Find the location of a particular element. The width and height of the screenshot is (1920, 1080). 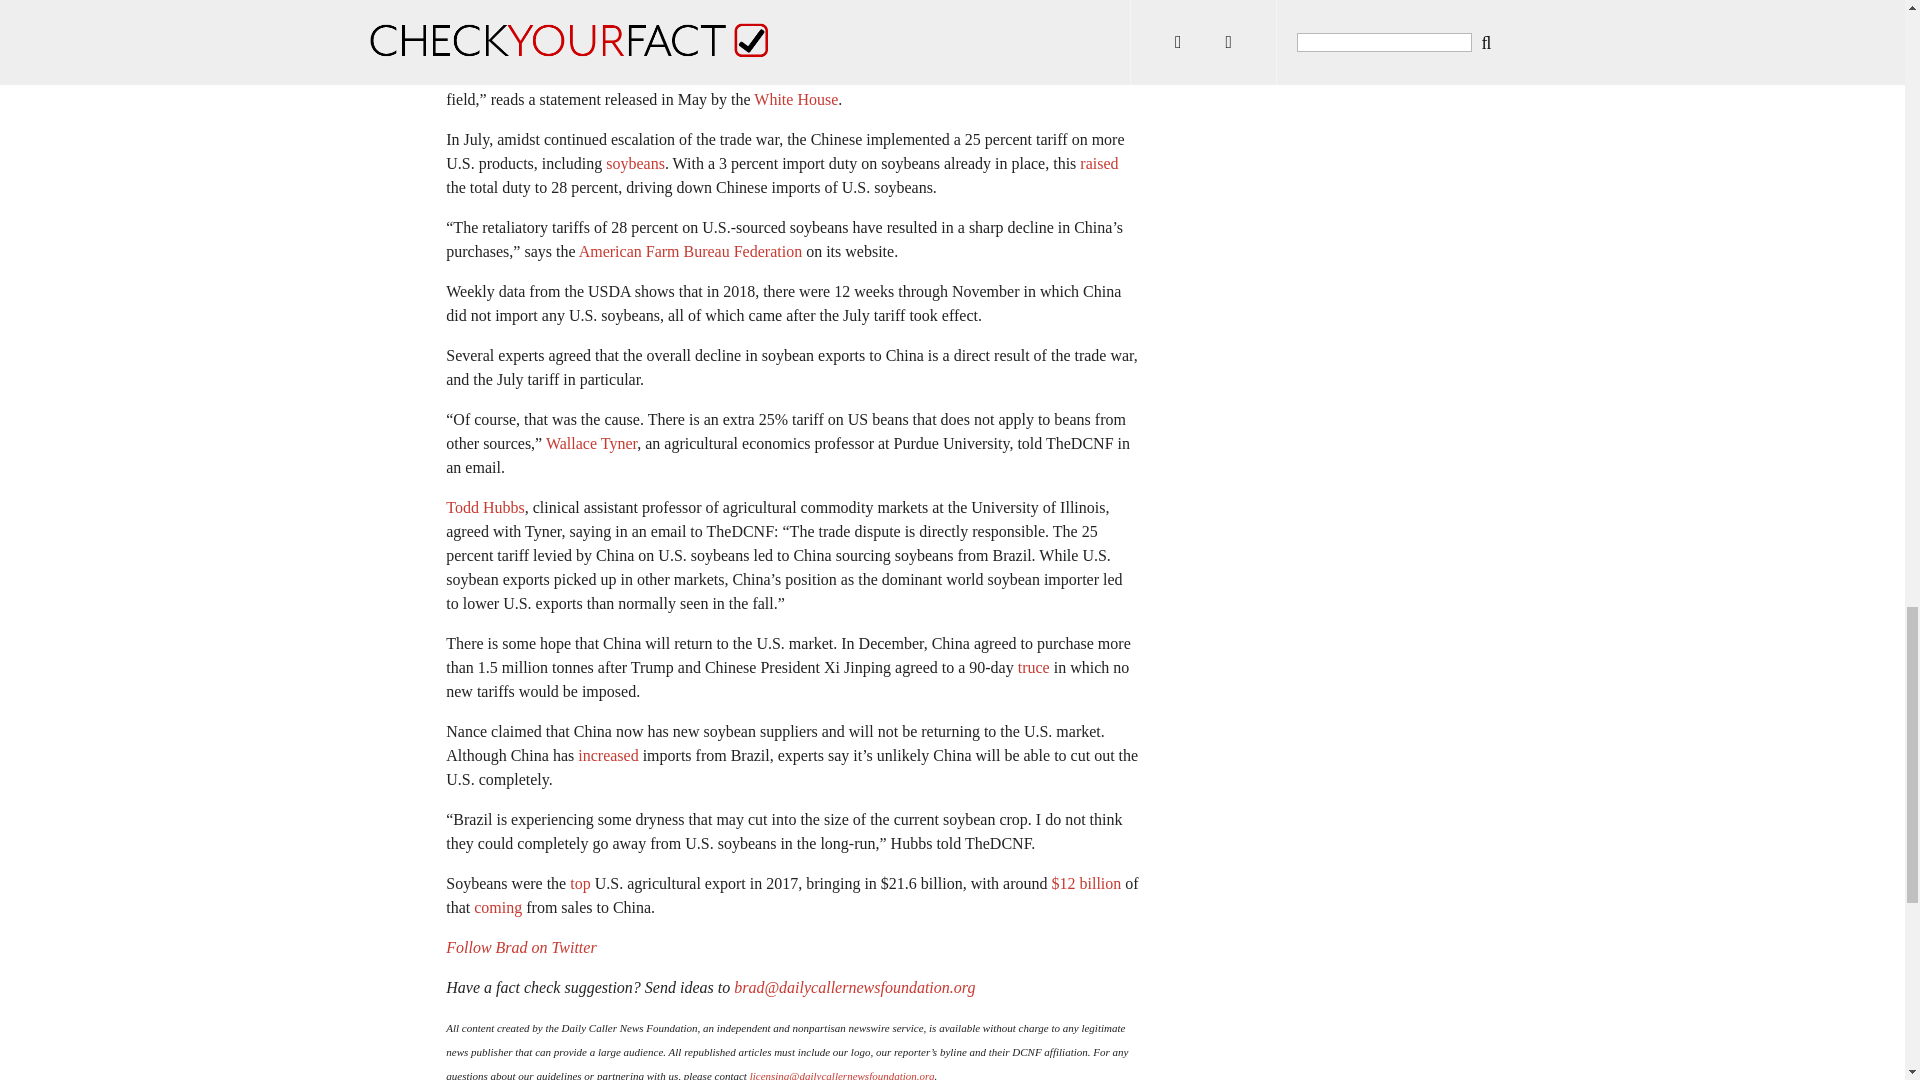

Wallace Tyner is located at coordinates (591, 444).